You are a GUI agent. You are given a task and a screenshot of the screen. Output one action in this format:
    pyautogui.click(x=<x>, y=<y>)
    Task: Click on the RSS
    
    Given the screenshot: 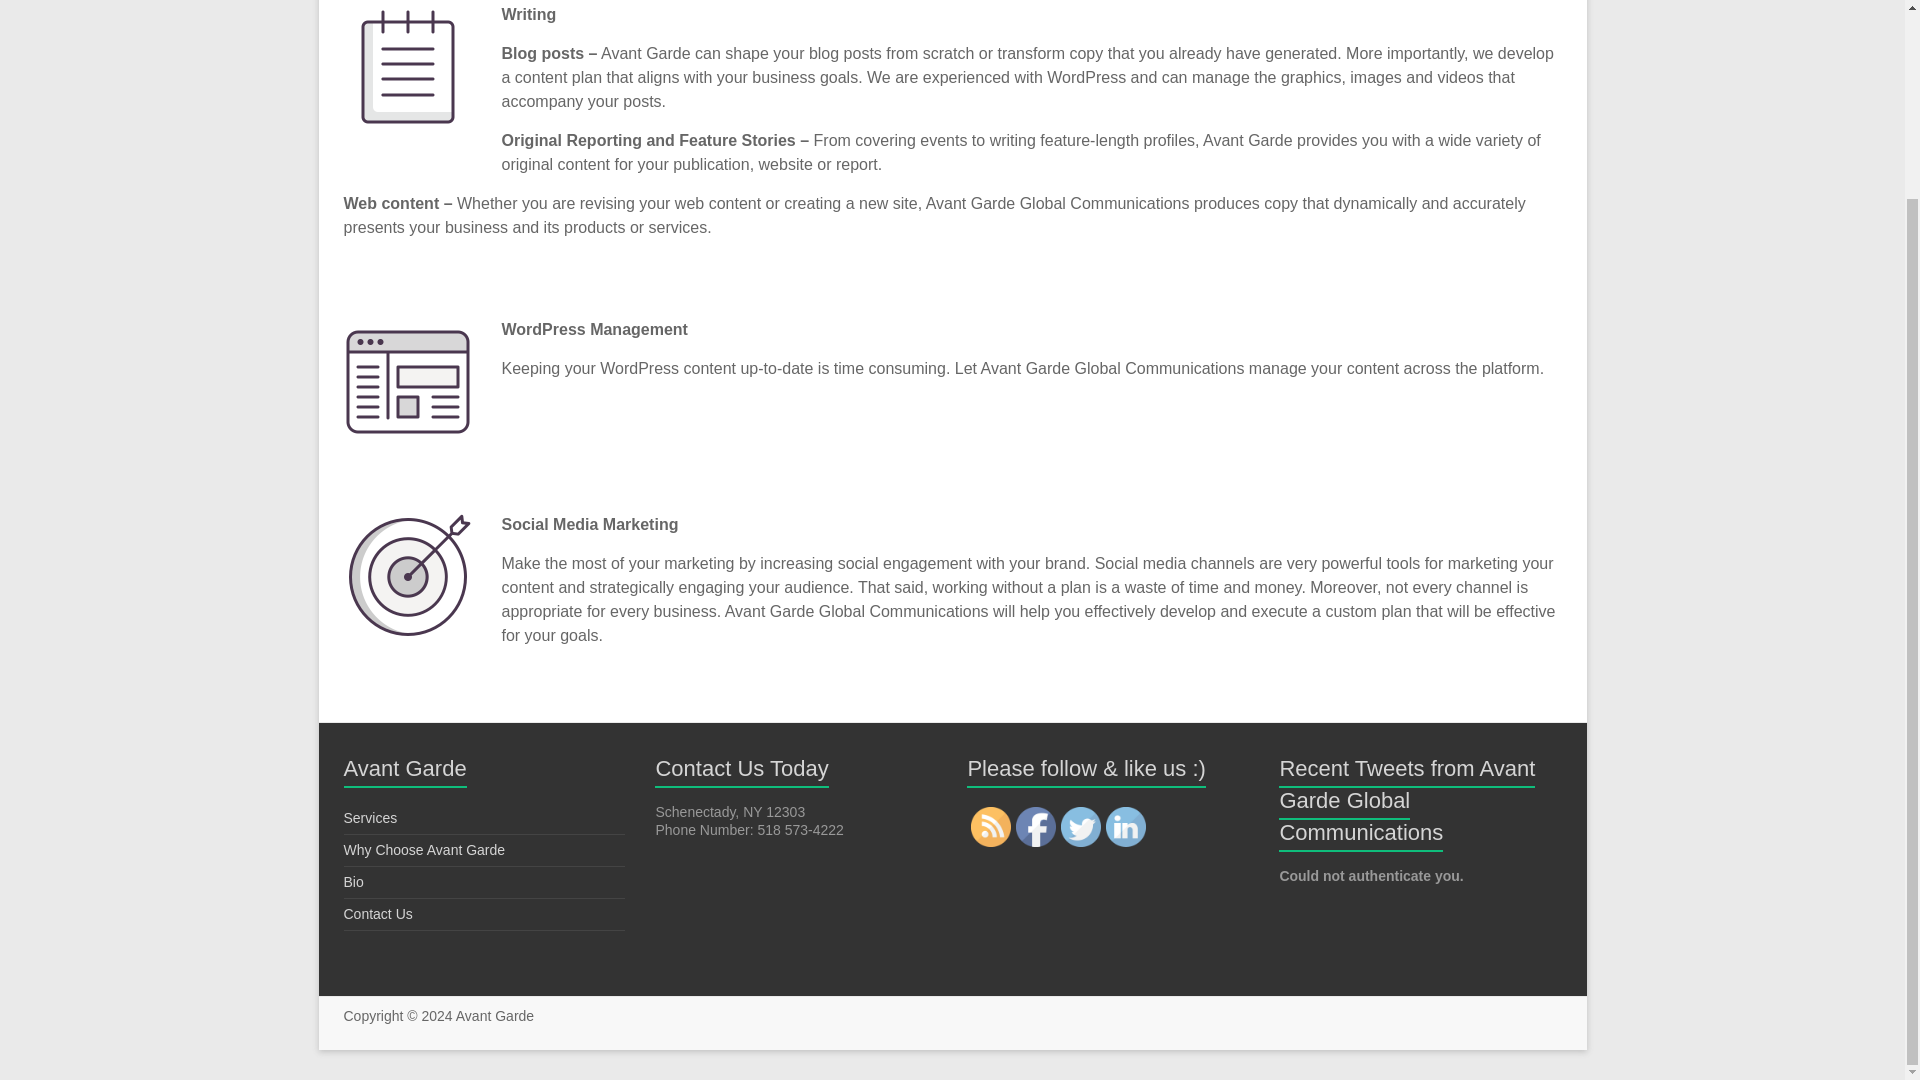 What is the action you would take?
    pyautogui.click(x=991, y=826)
    